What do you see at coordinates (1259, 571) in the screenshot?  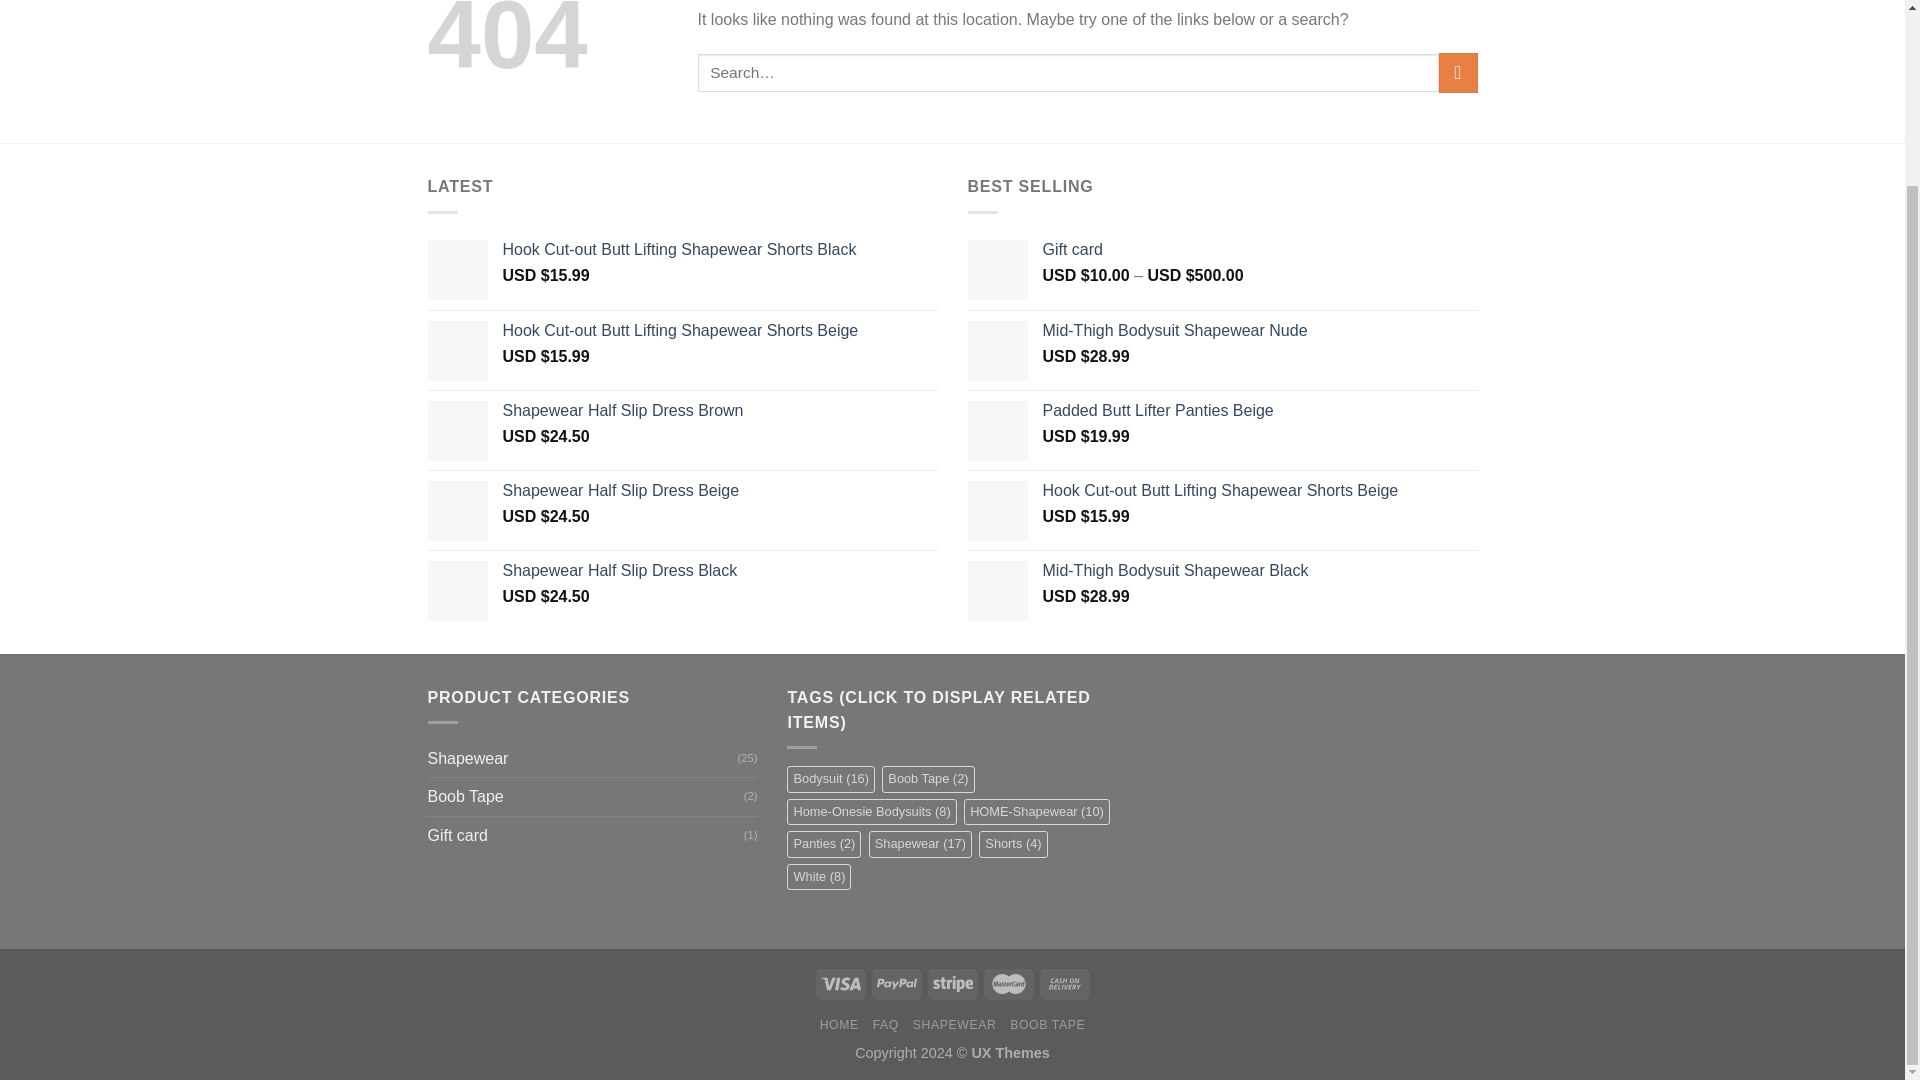 I see `Mid-Thigh Bodysuit Shapewear Black` at bounding box center [1259, 571].